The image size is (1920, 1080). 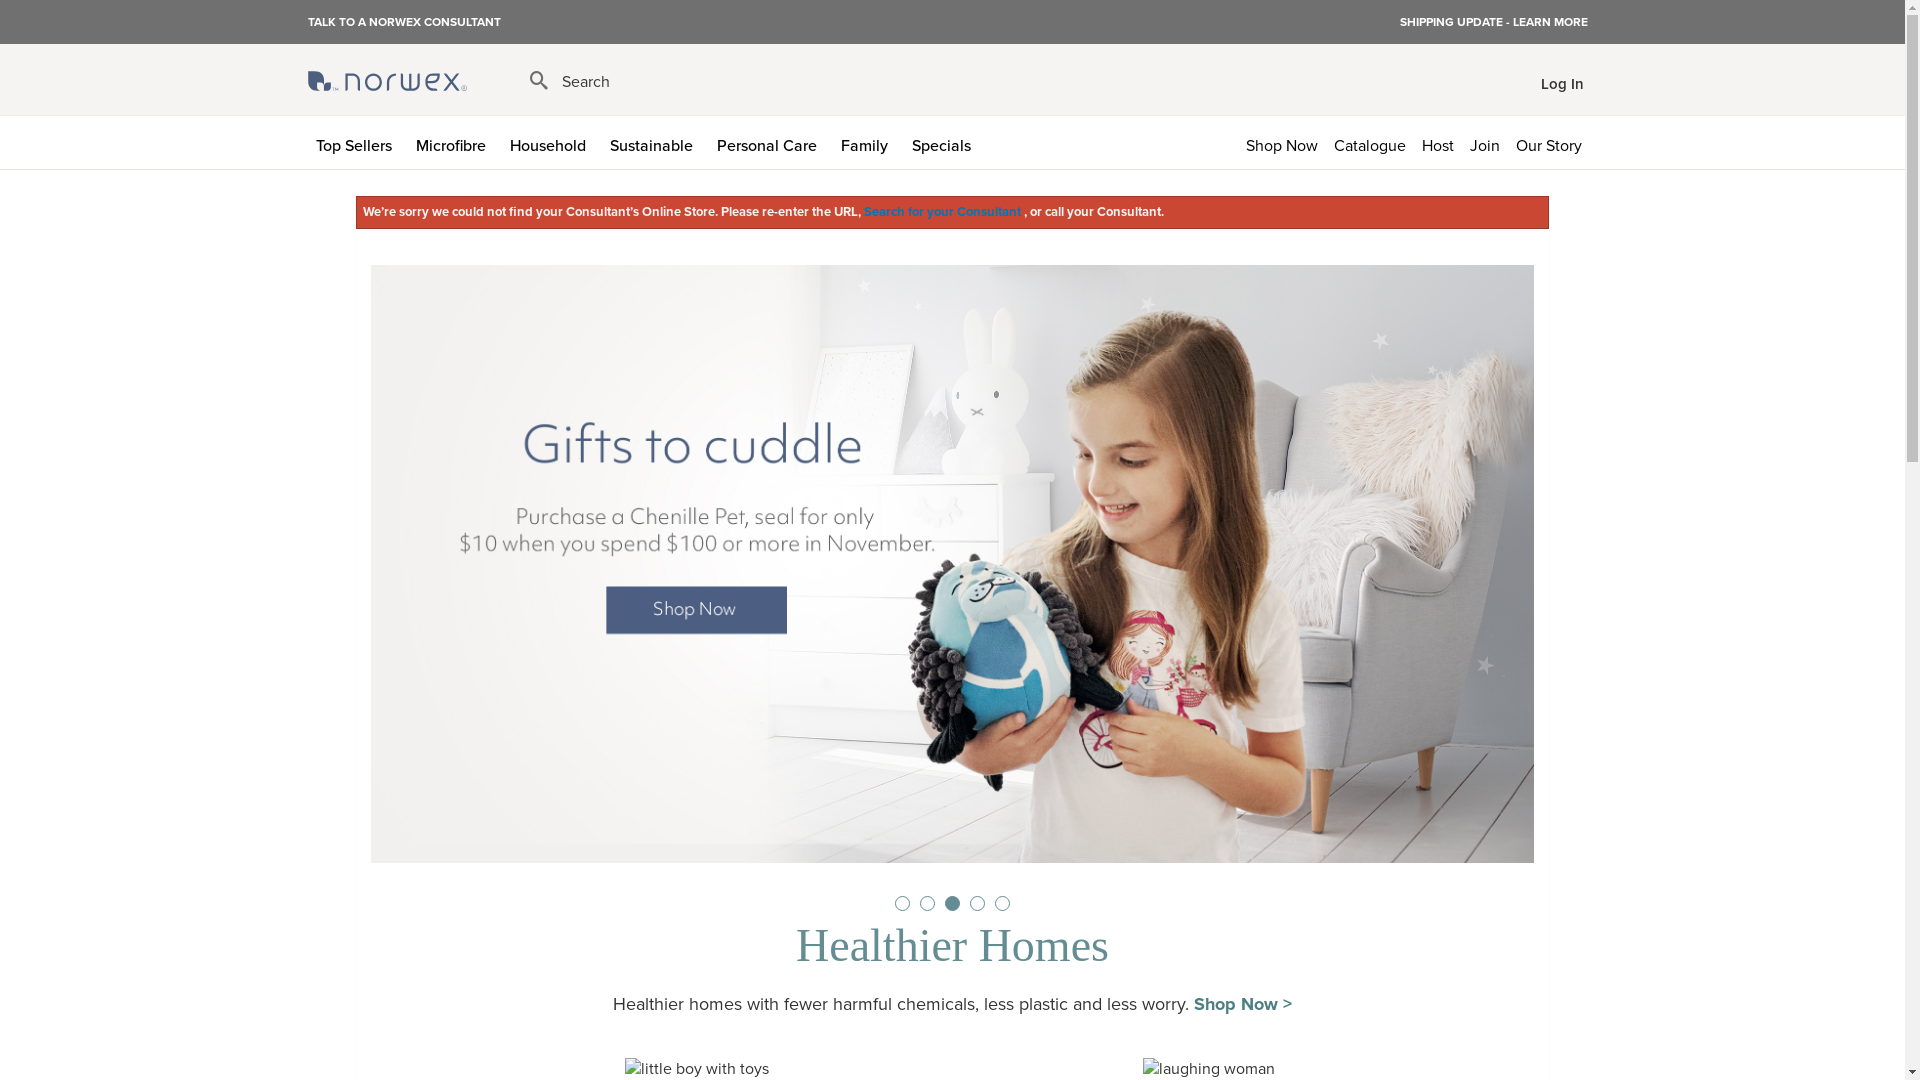 What do you see at coordinates (946, 142) in the screenshot?
I see `Specials` at bounding box center [946, 142].